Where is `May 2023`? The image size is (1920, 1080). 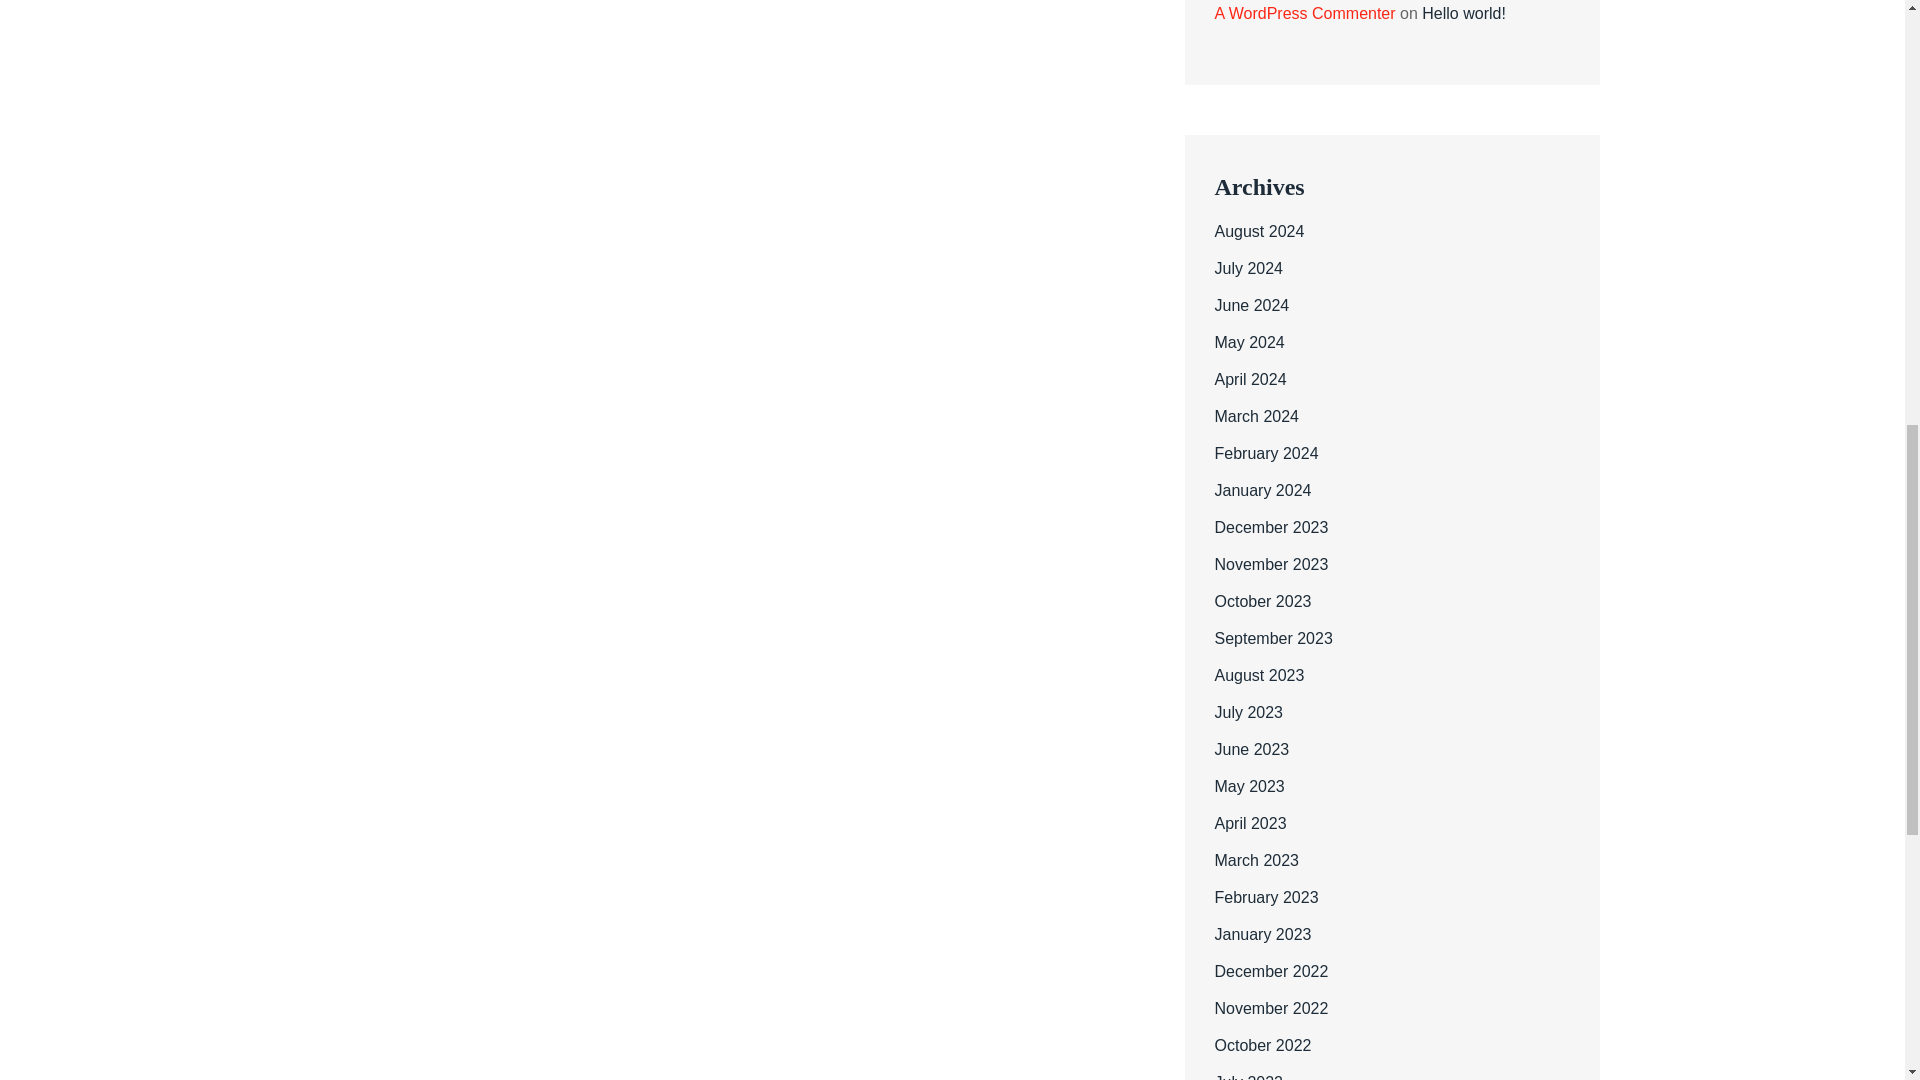 May 2023 is located at coordinates (1248, 786).